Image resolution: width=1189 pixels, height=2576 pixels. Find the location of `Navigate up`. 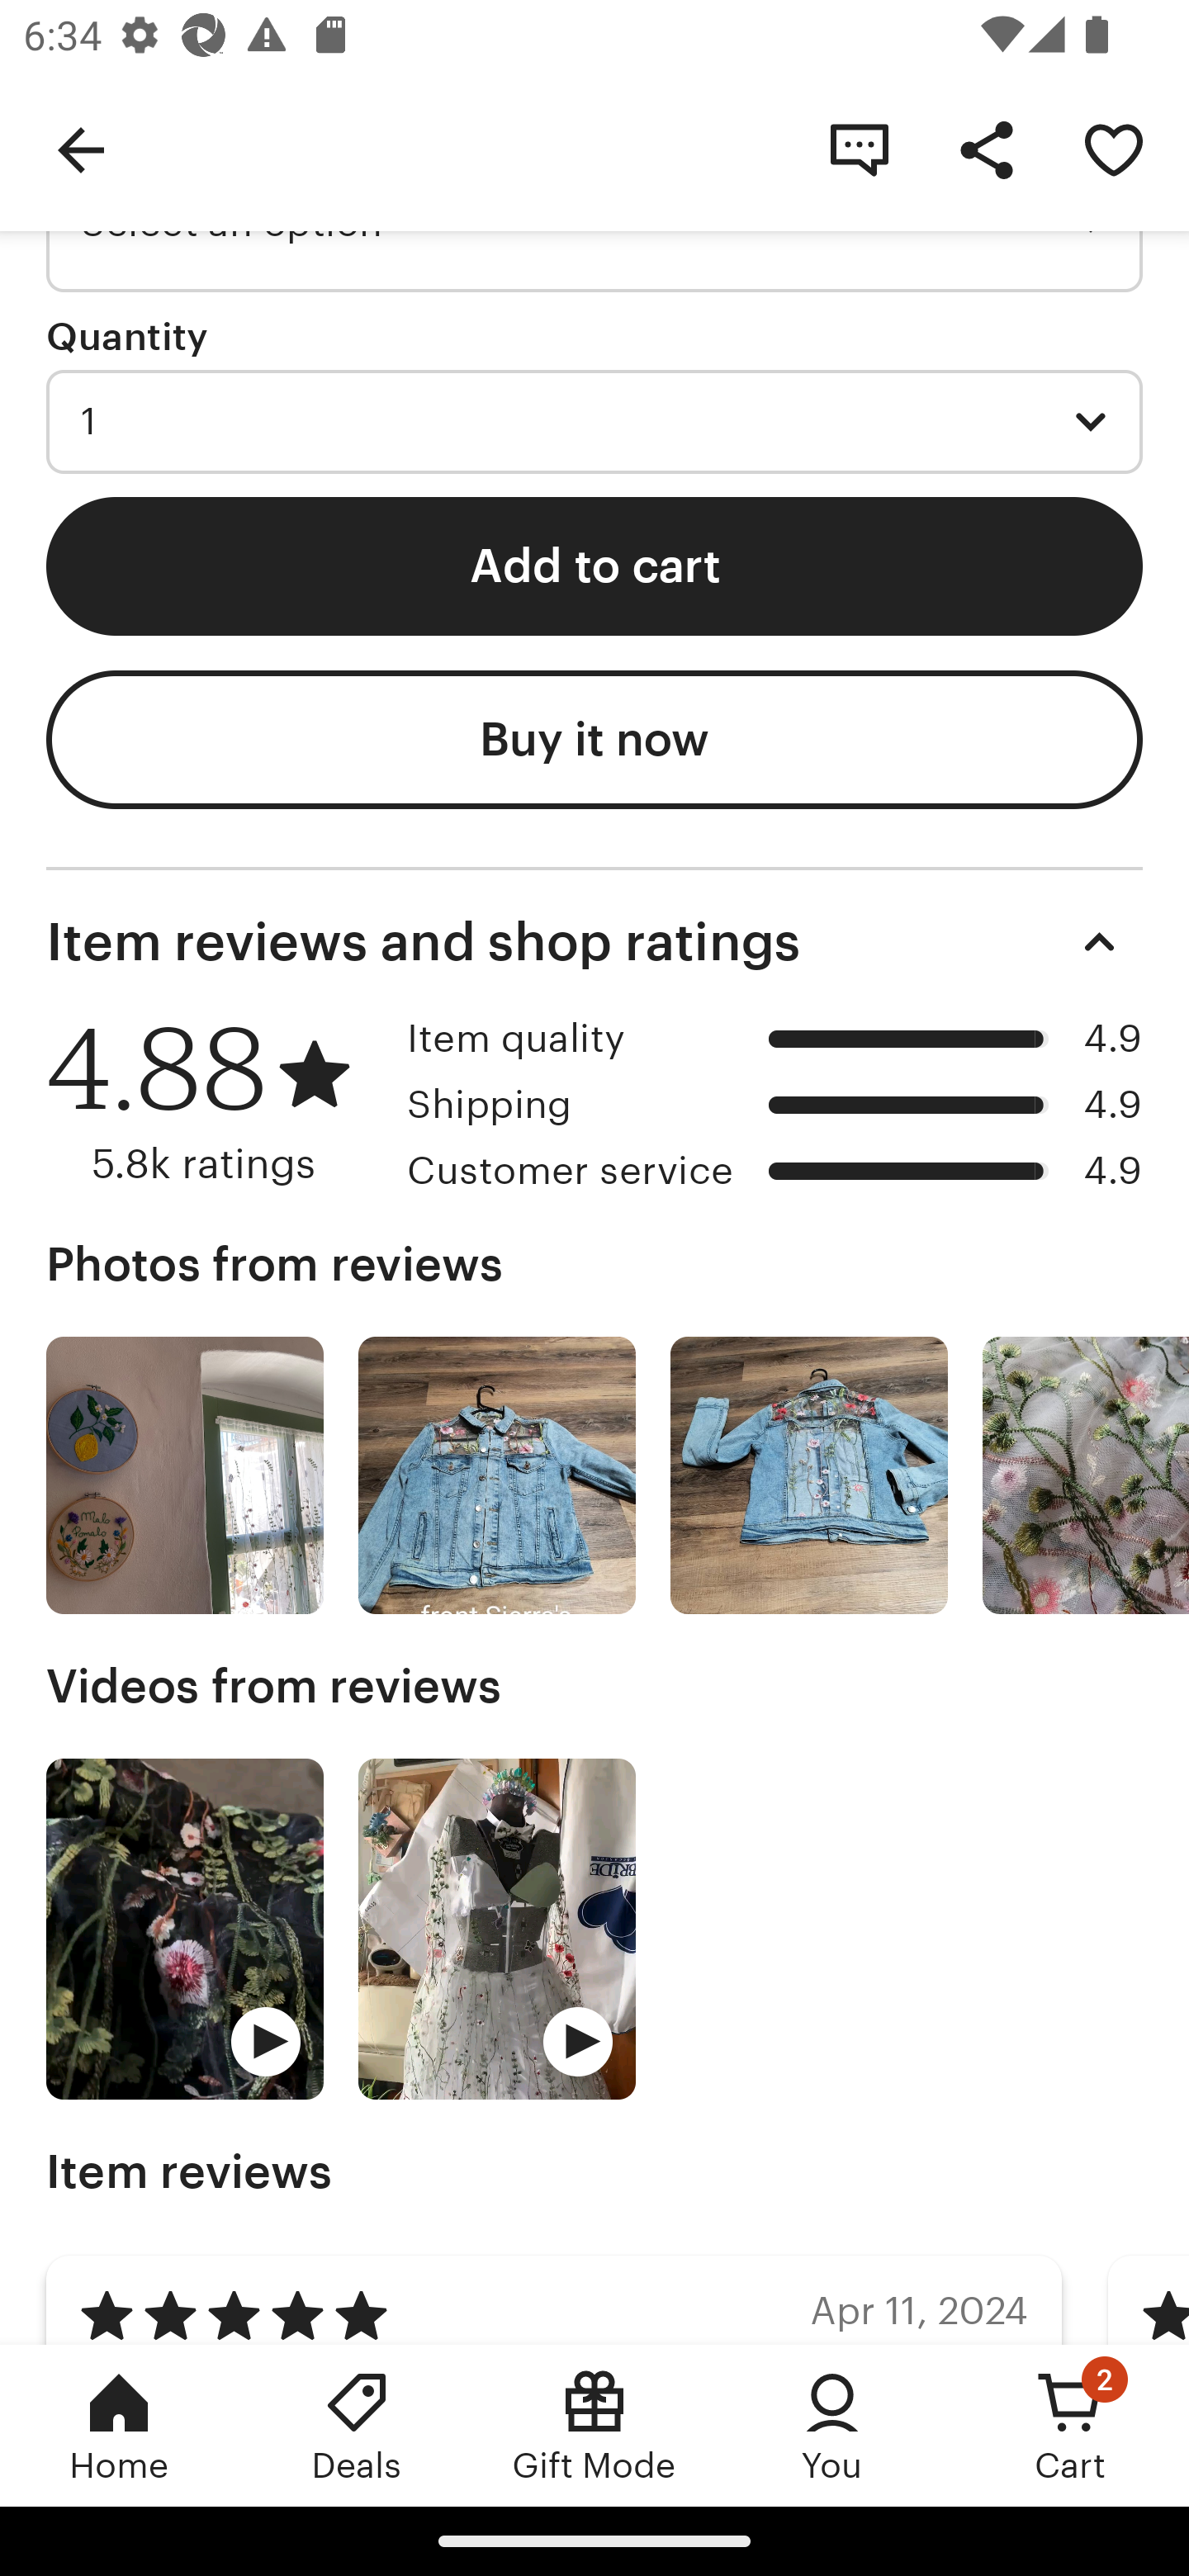

Navigate up is located at coordinates (81, 149).